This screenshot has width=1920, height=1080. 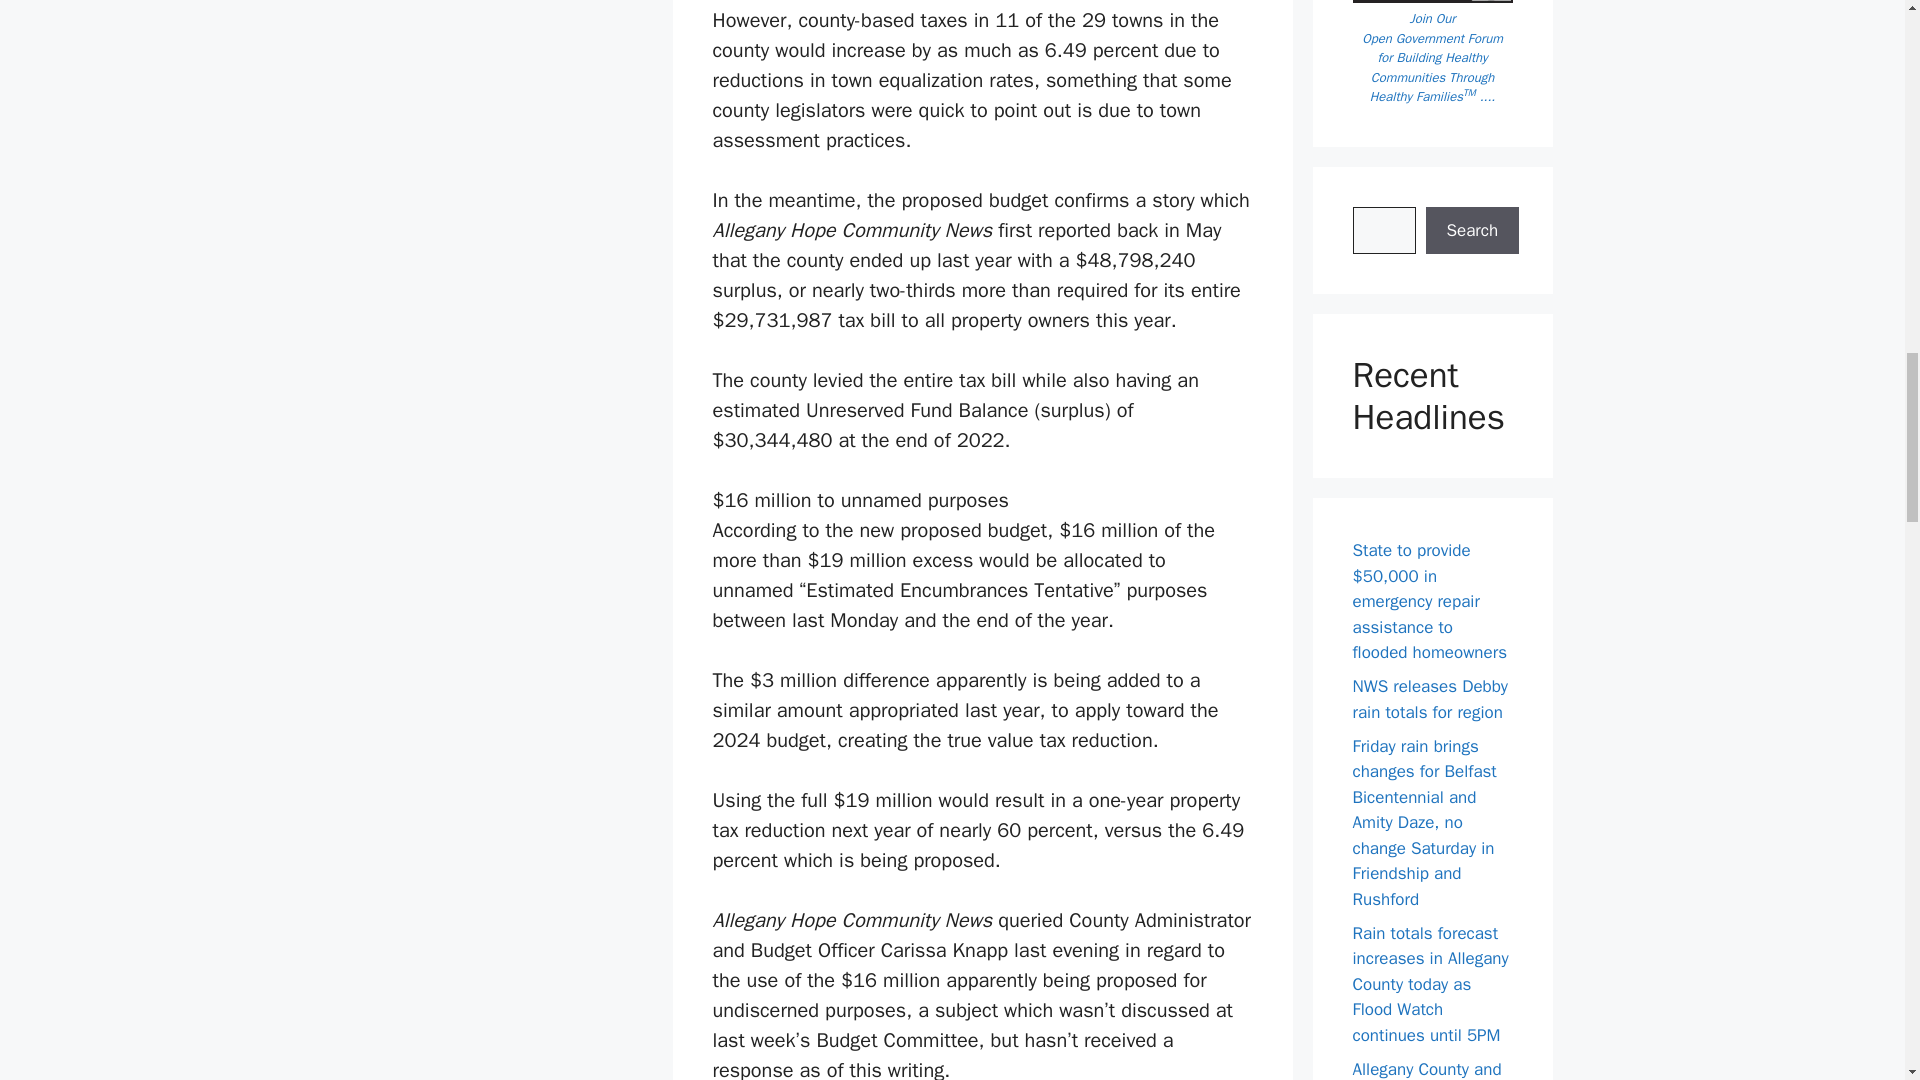 I want to click on Open Government Forum, so click(x=1432, y=38).